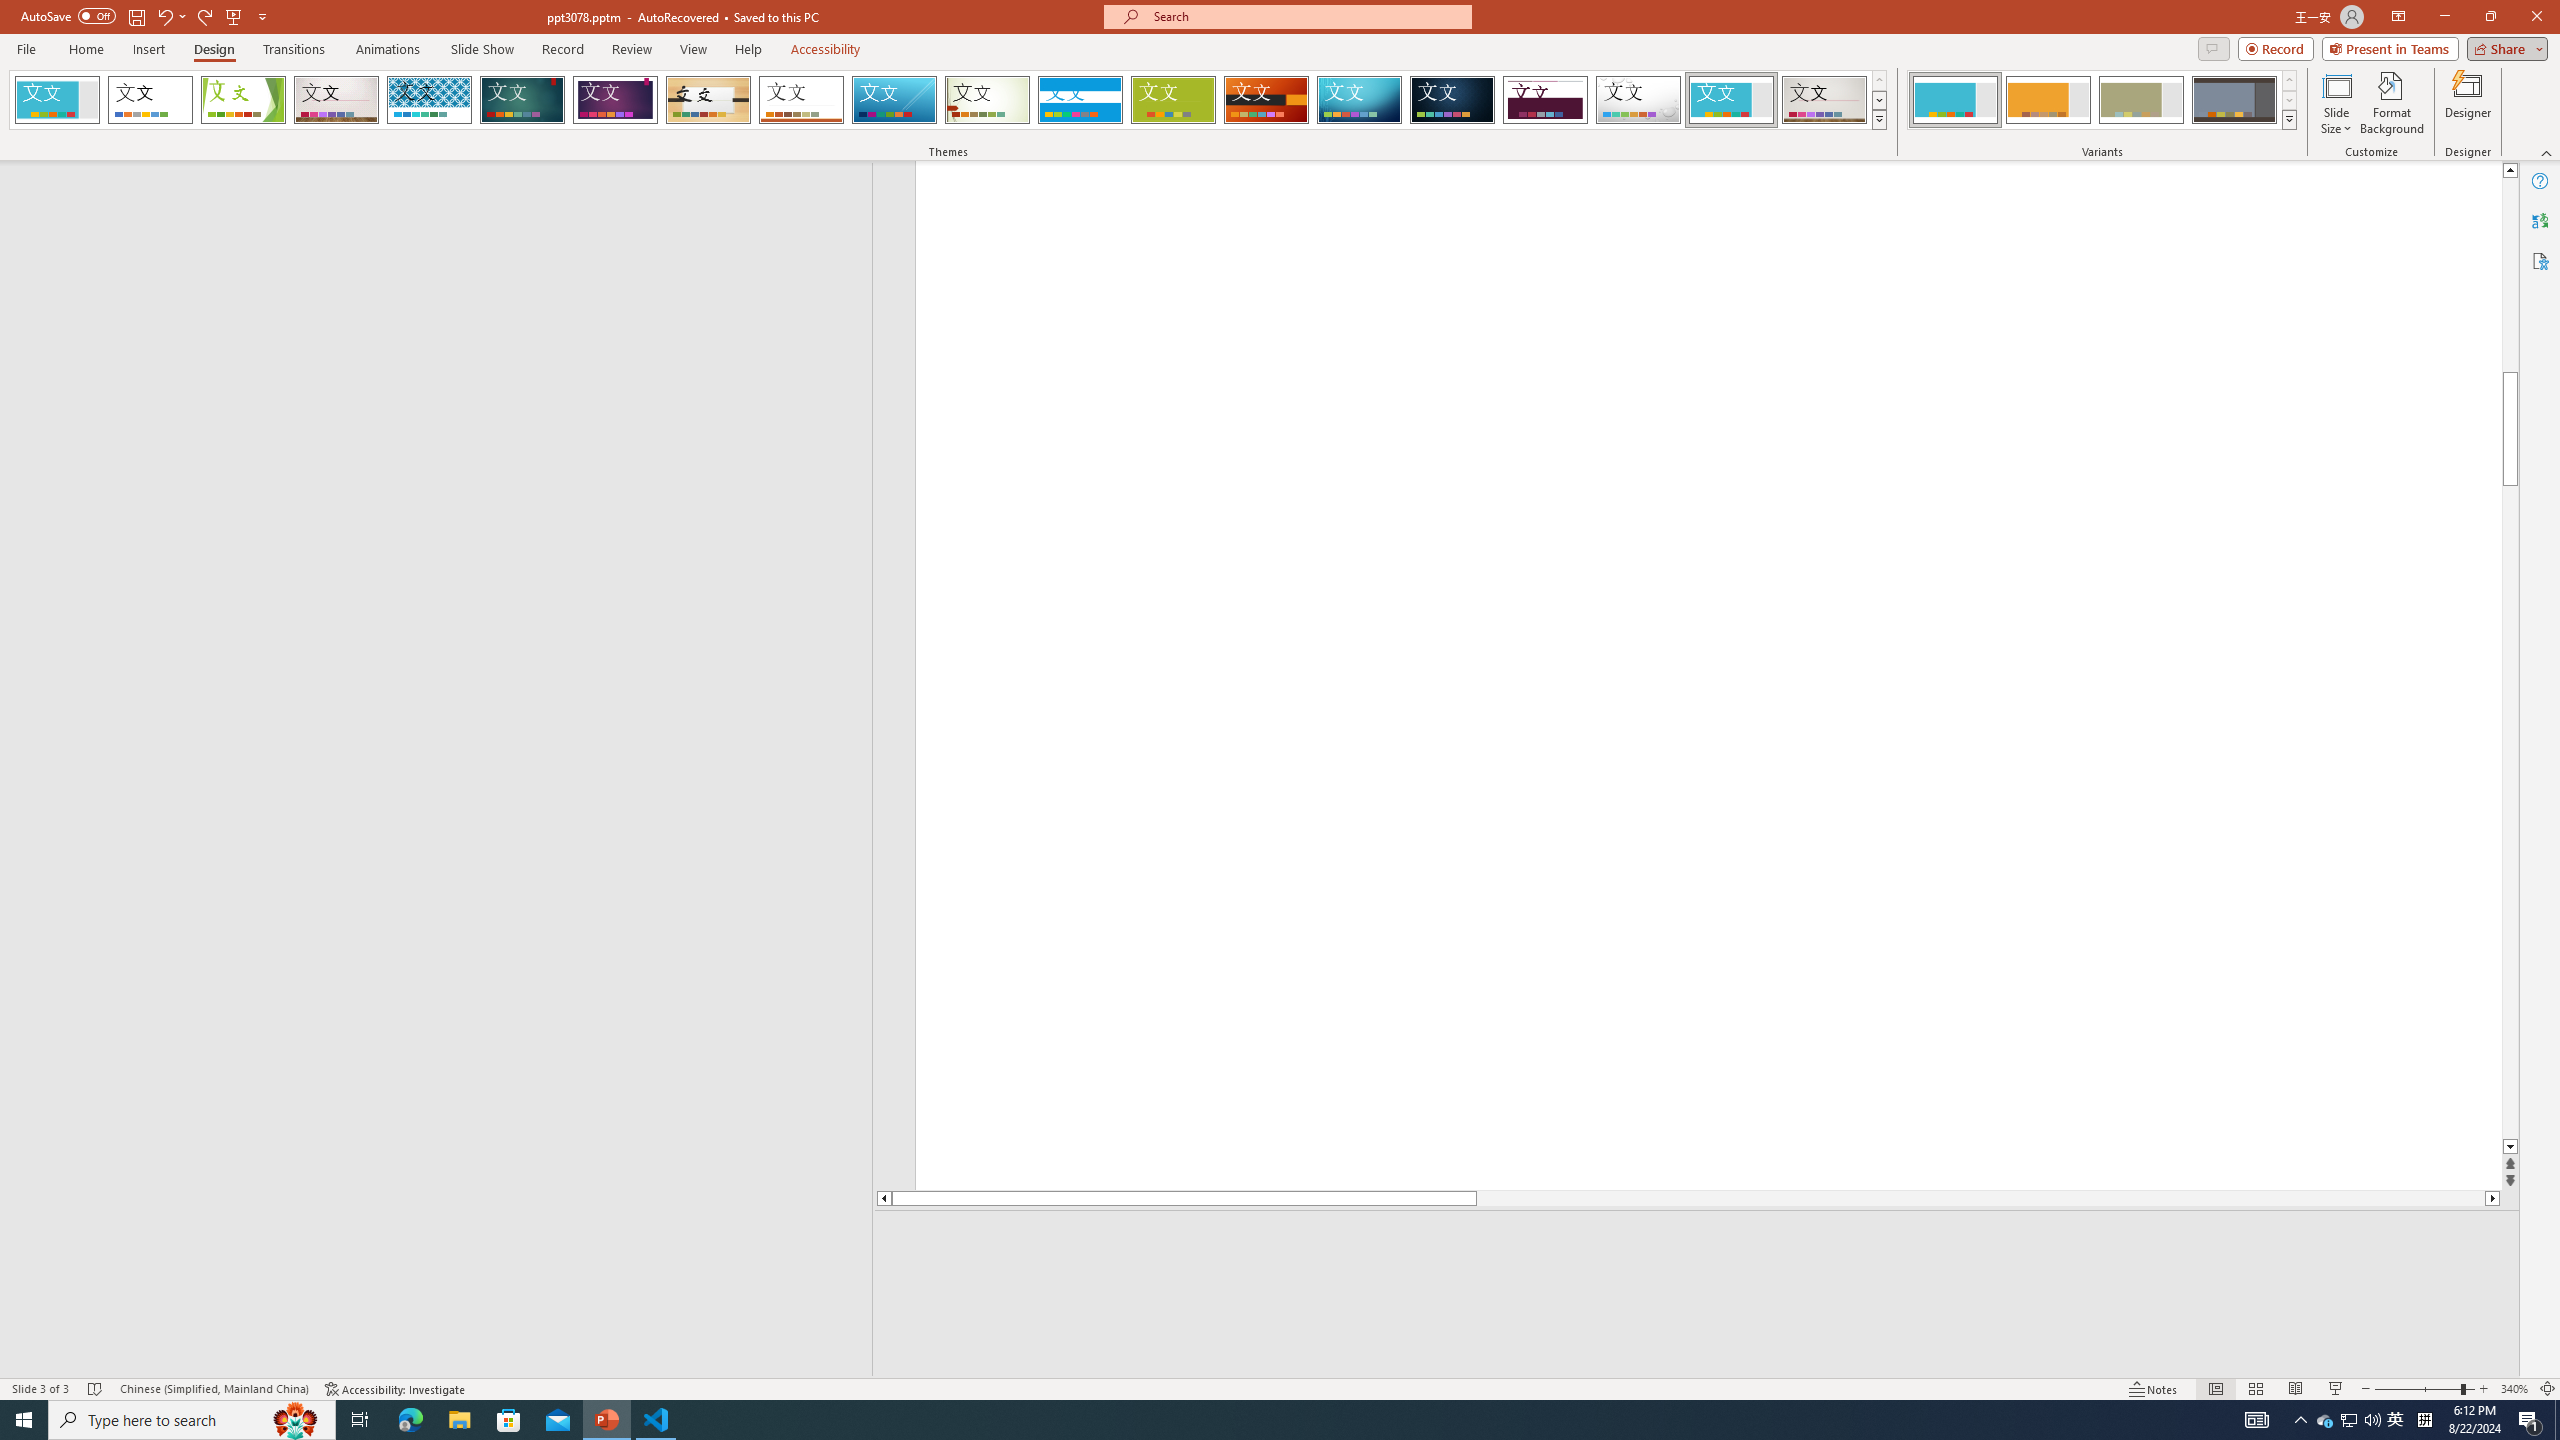  Describe the element at coordinates (2102, 100) in the screenshot. I see `AutomationID: ThemeVariantsGallery` at that location.